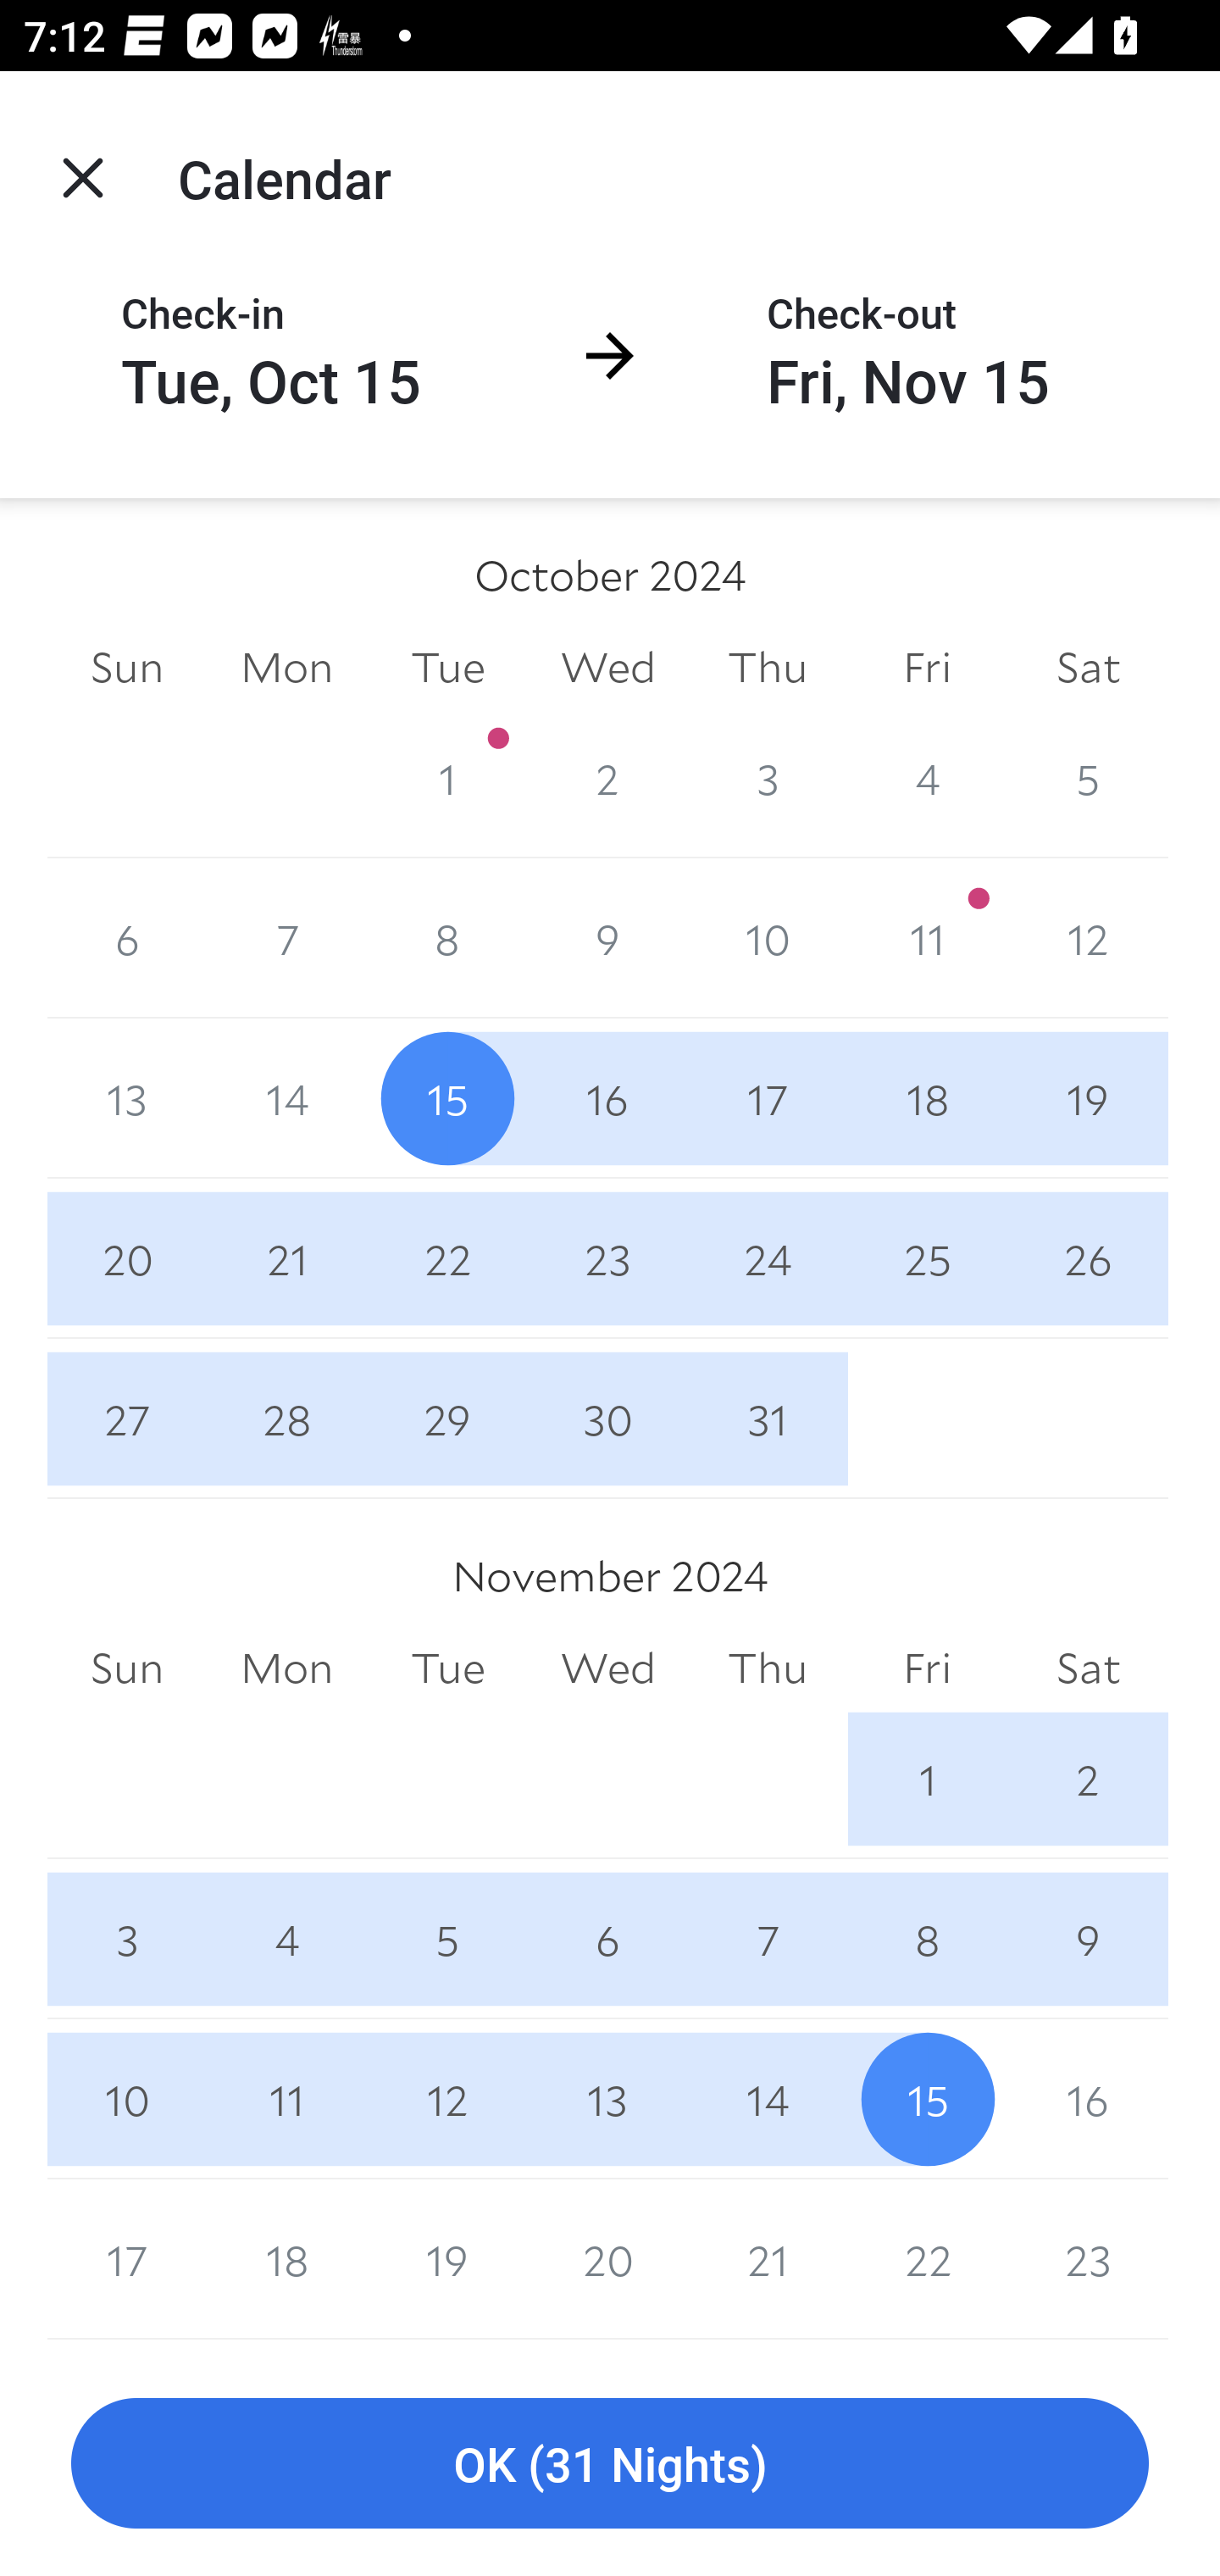 This screenshot has height=2576, width=1220. I want to click on Thu, so click(768, 1669).